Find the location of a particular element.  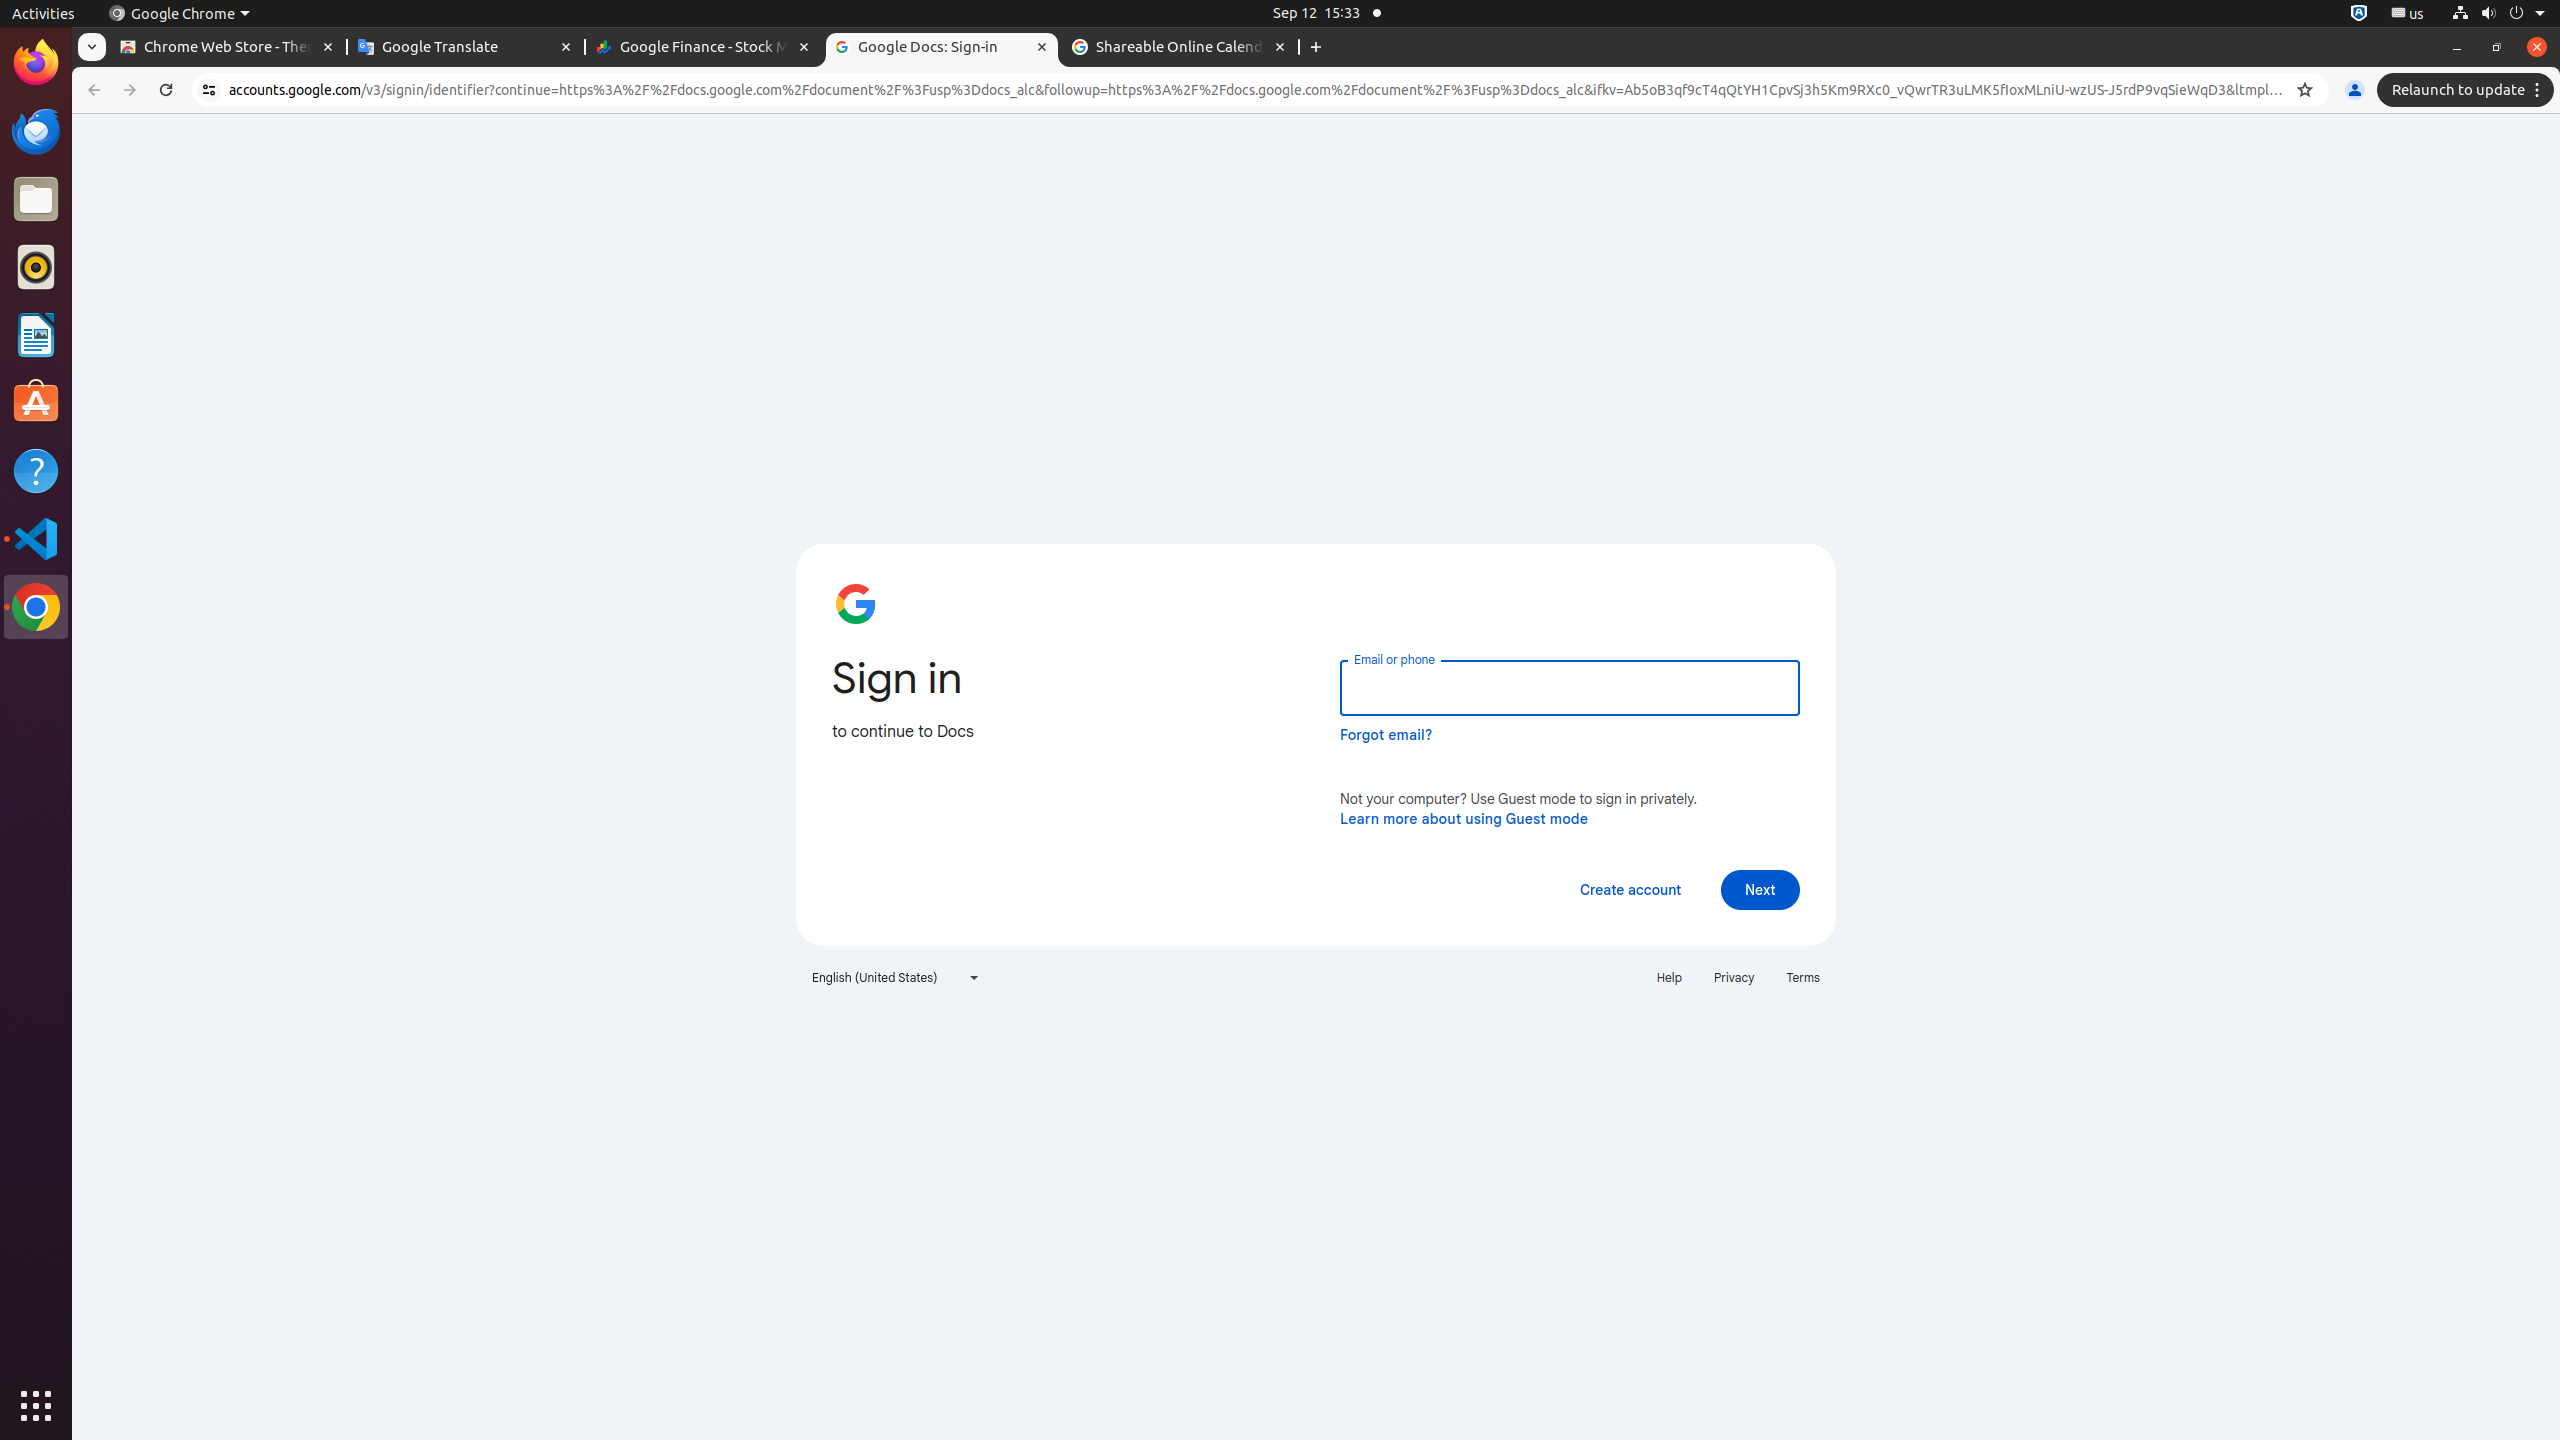

Reload is located at coordinates (166, 90).